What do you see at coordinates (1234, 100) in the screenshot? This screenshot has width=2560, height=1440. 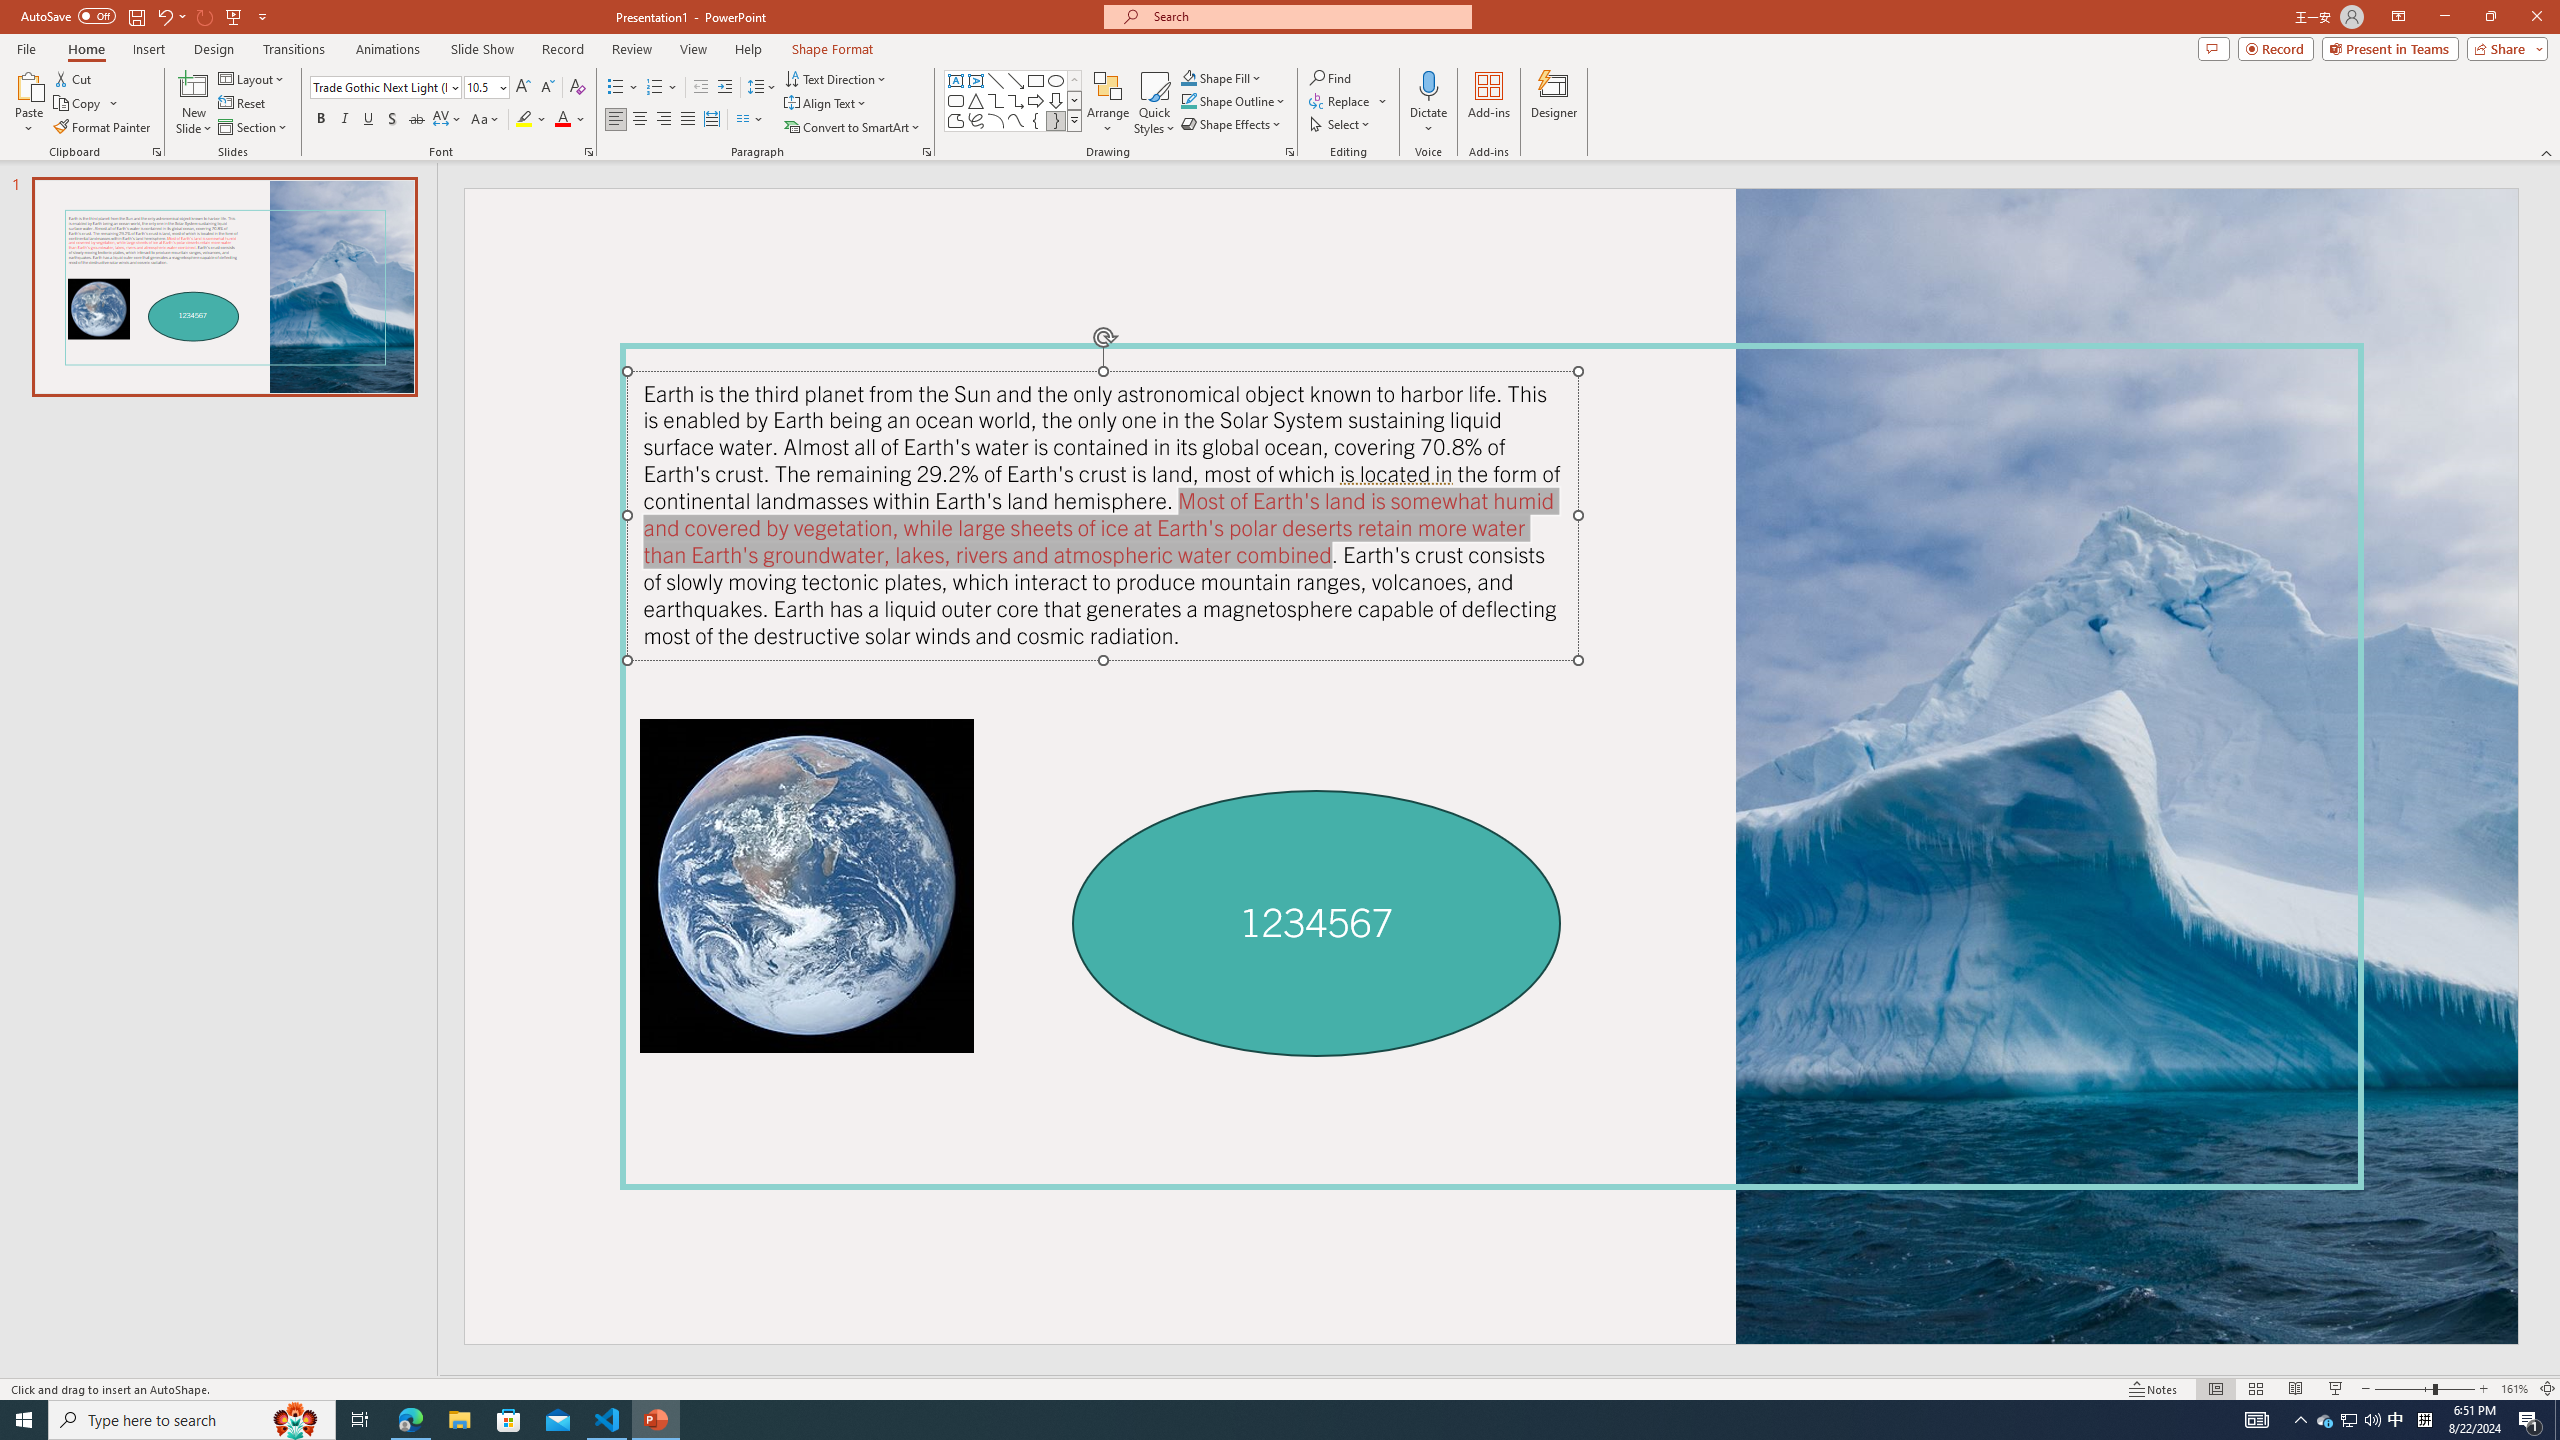 I see `Shape Outline` at bounding box center [1234, 100].